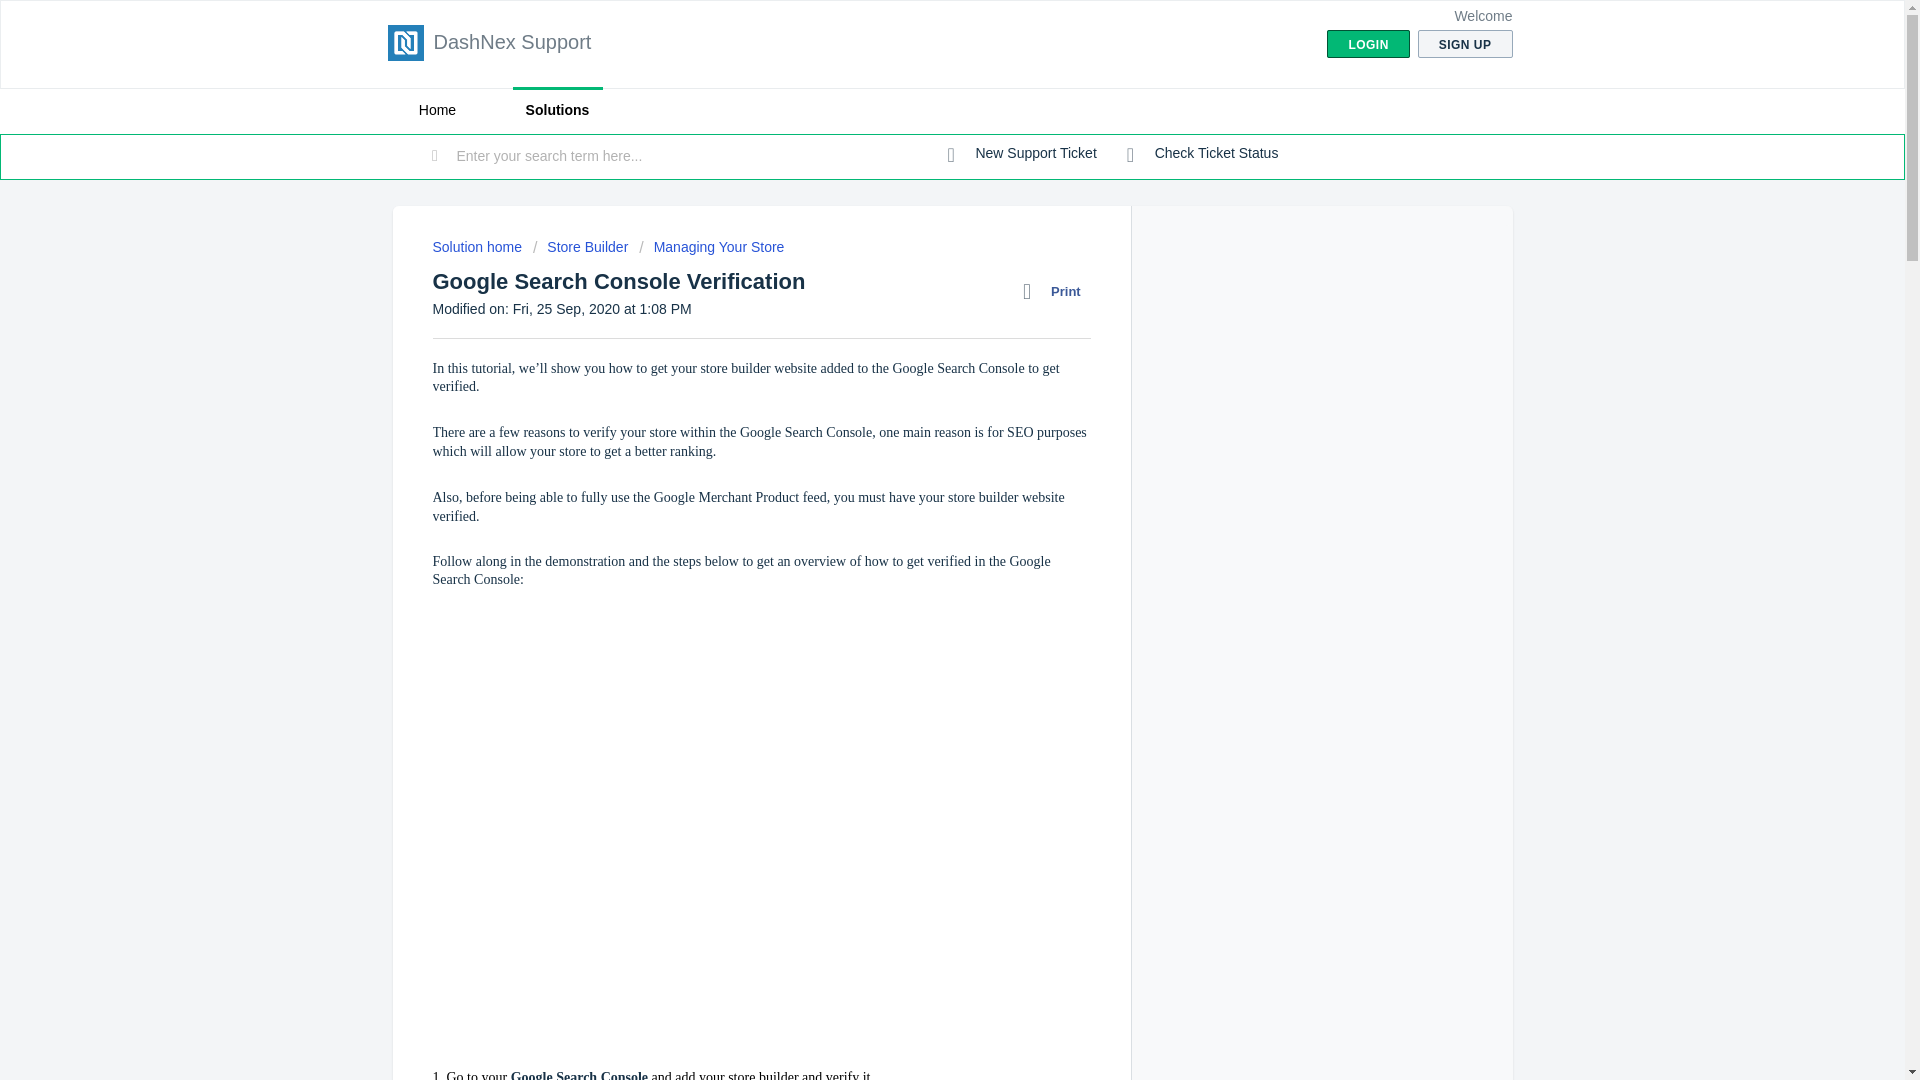  Describe the element at coordinates (1465, 44) in the screenshot. I see `SIGN UP` at that location.